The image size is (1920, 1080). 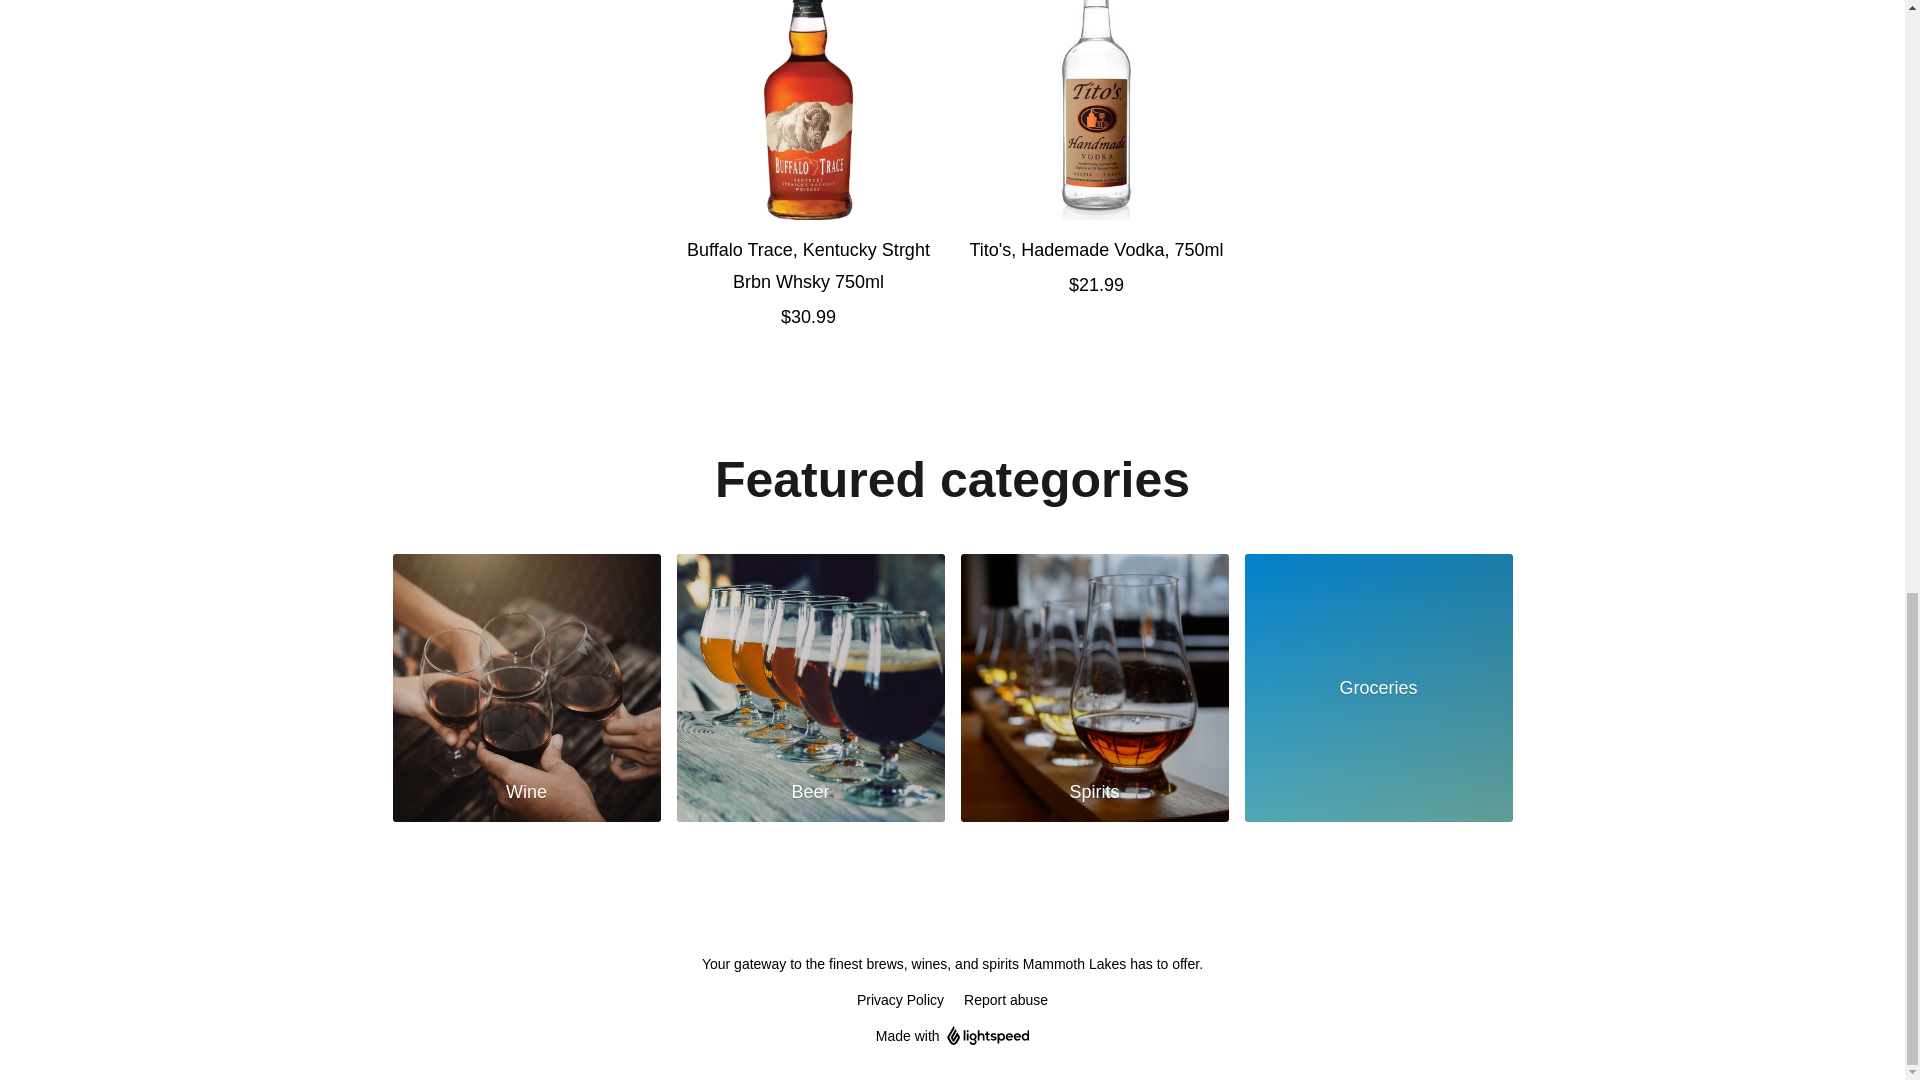 What do you see at coordinates (900, 1000) in the screenshot?
I see `Privacy Policy` at bounding box center [900, 1000].